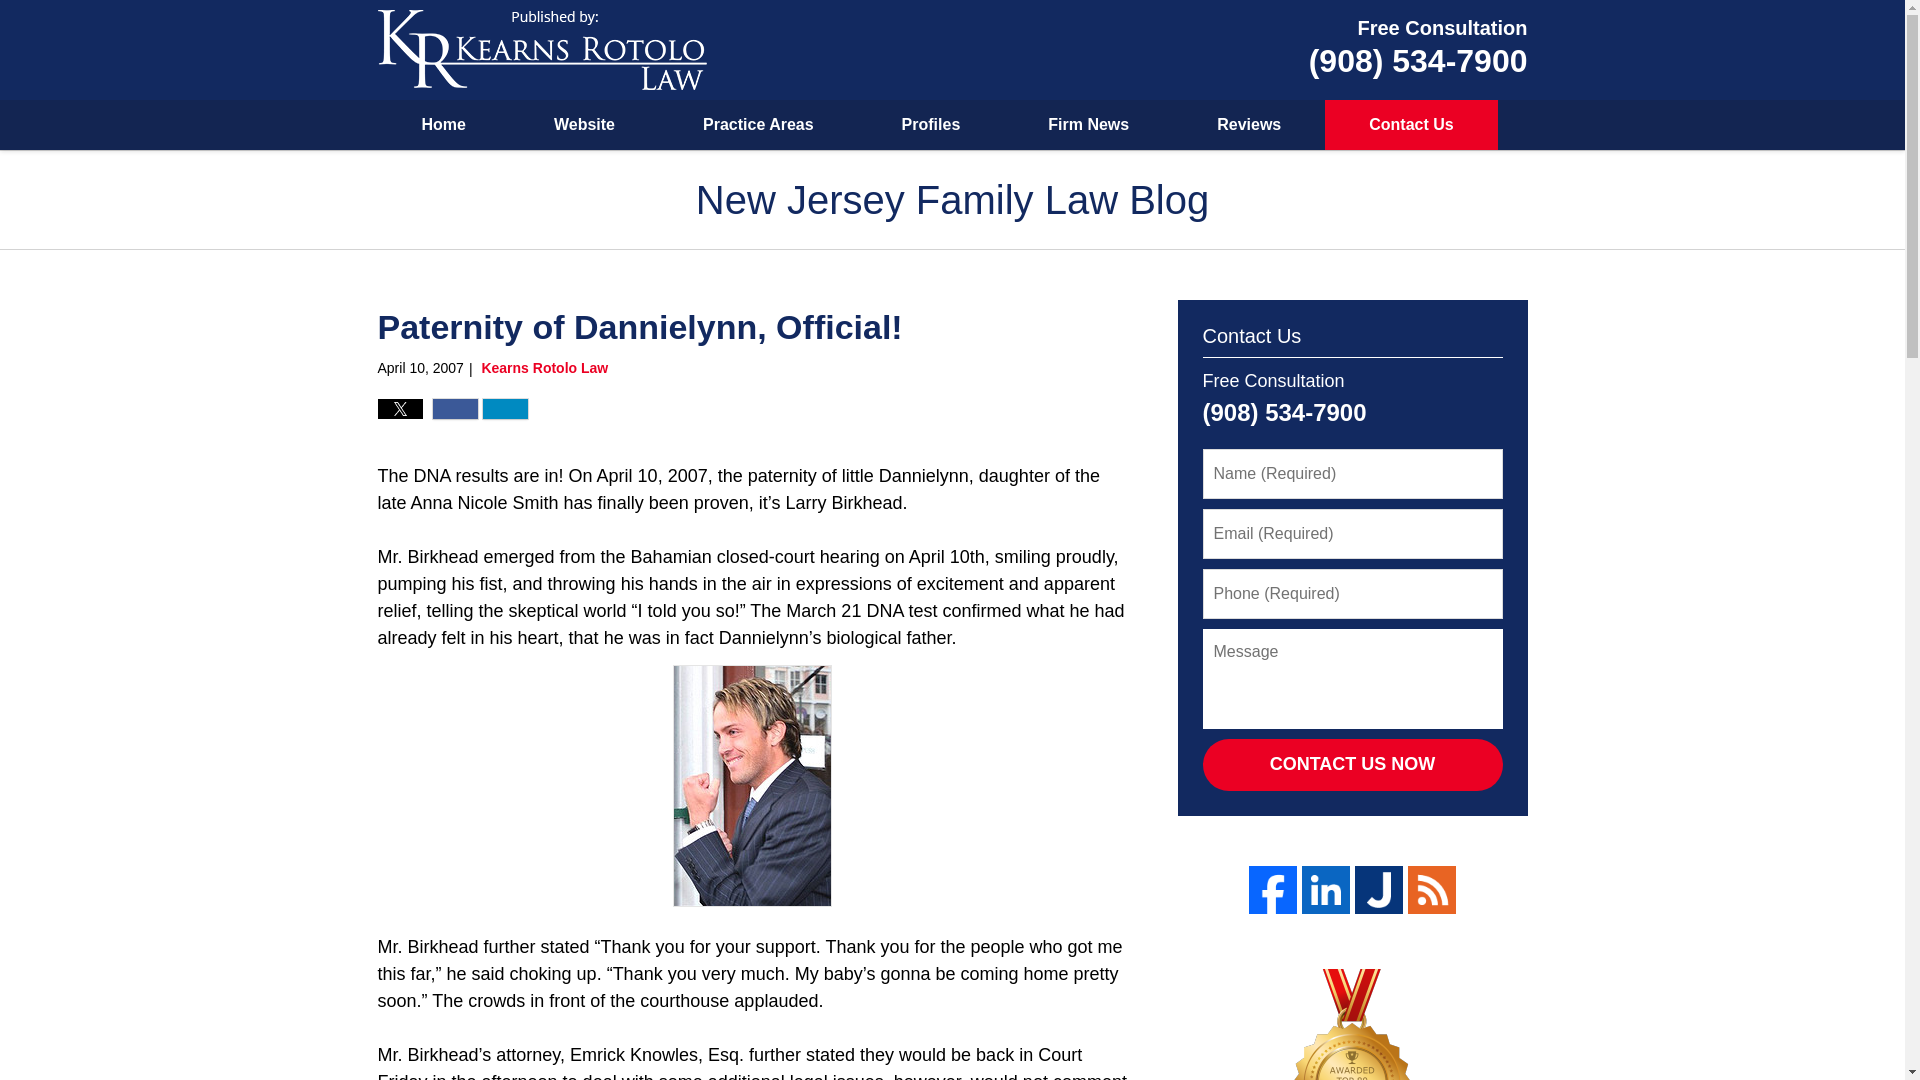 The height and width of the screenshot is (1080, 1920). What do you see at coordinates (1410, 125) in the screenshot?
I see `Contact Us` at bounding box center [1410, 125].